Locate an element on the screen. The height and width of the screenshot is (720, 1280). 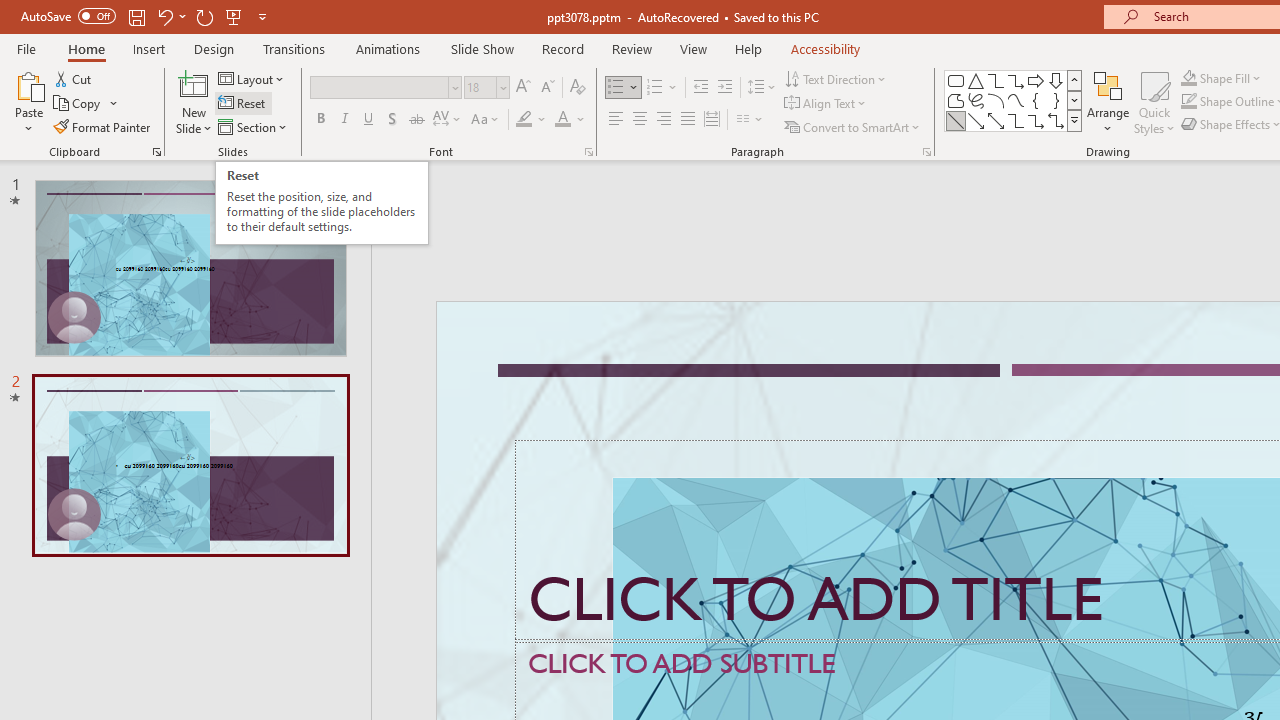
Connector: Elbow Arrow is located at coordinates (1036, 120).